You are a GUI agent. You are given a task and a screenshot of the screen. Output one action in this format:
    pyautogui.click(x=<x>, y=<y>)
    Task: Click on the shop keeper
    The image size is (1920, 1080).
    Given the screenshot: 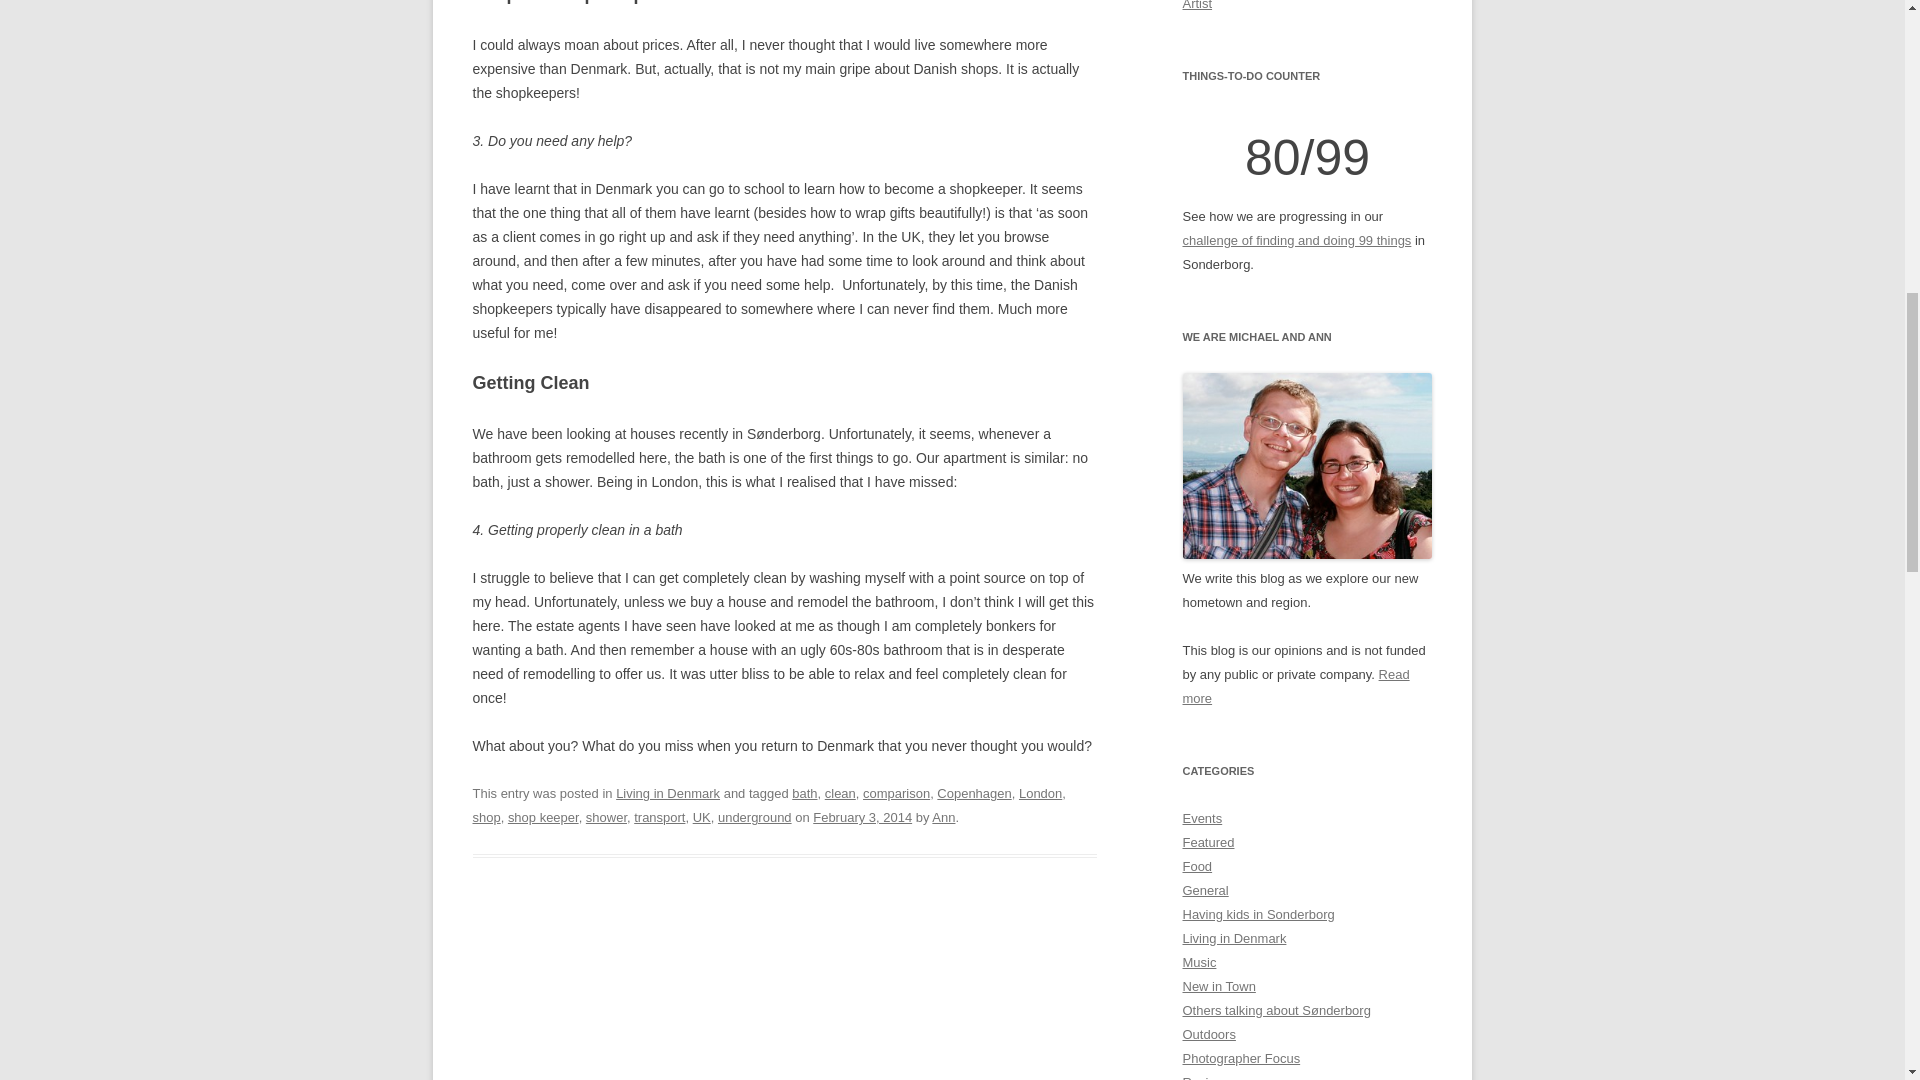 What is the action you would take?
    pyautogui.click(x=544, y=818)
    